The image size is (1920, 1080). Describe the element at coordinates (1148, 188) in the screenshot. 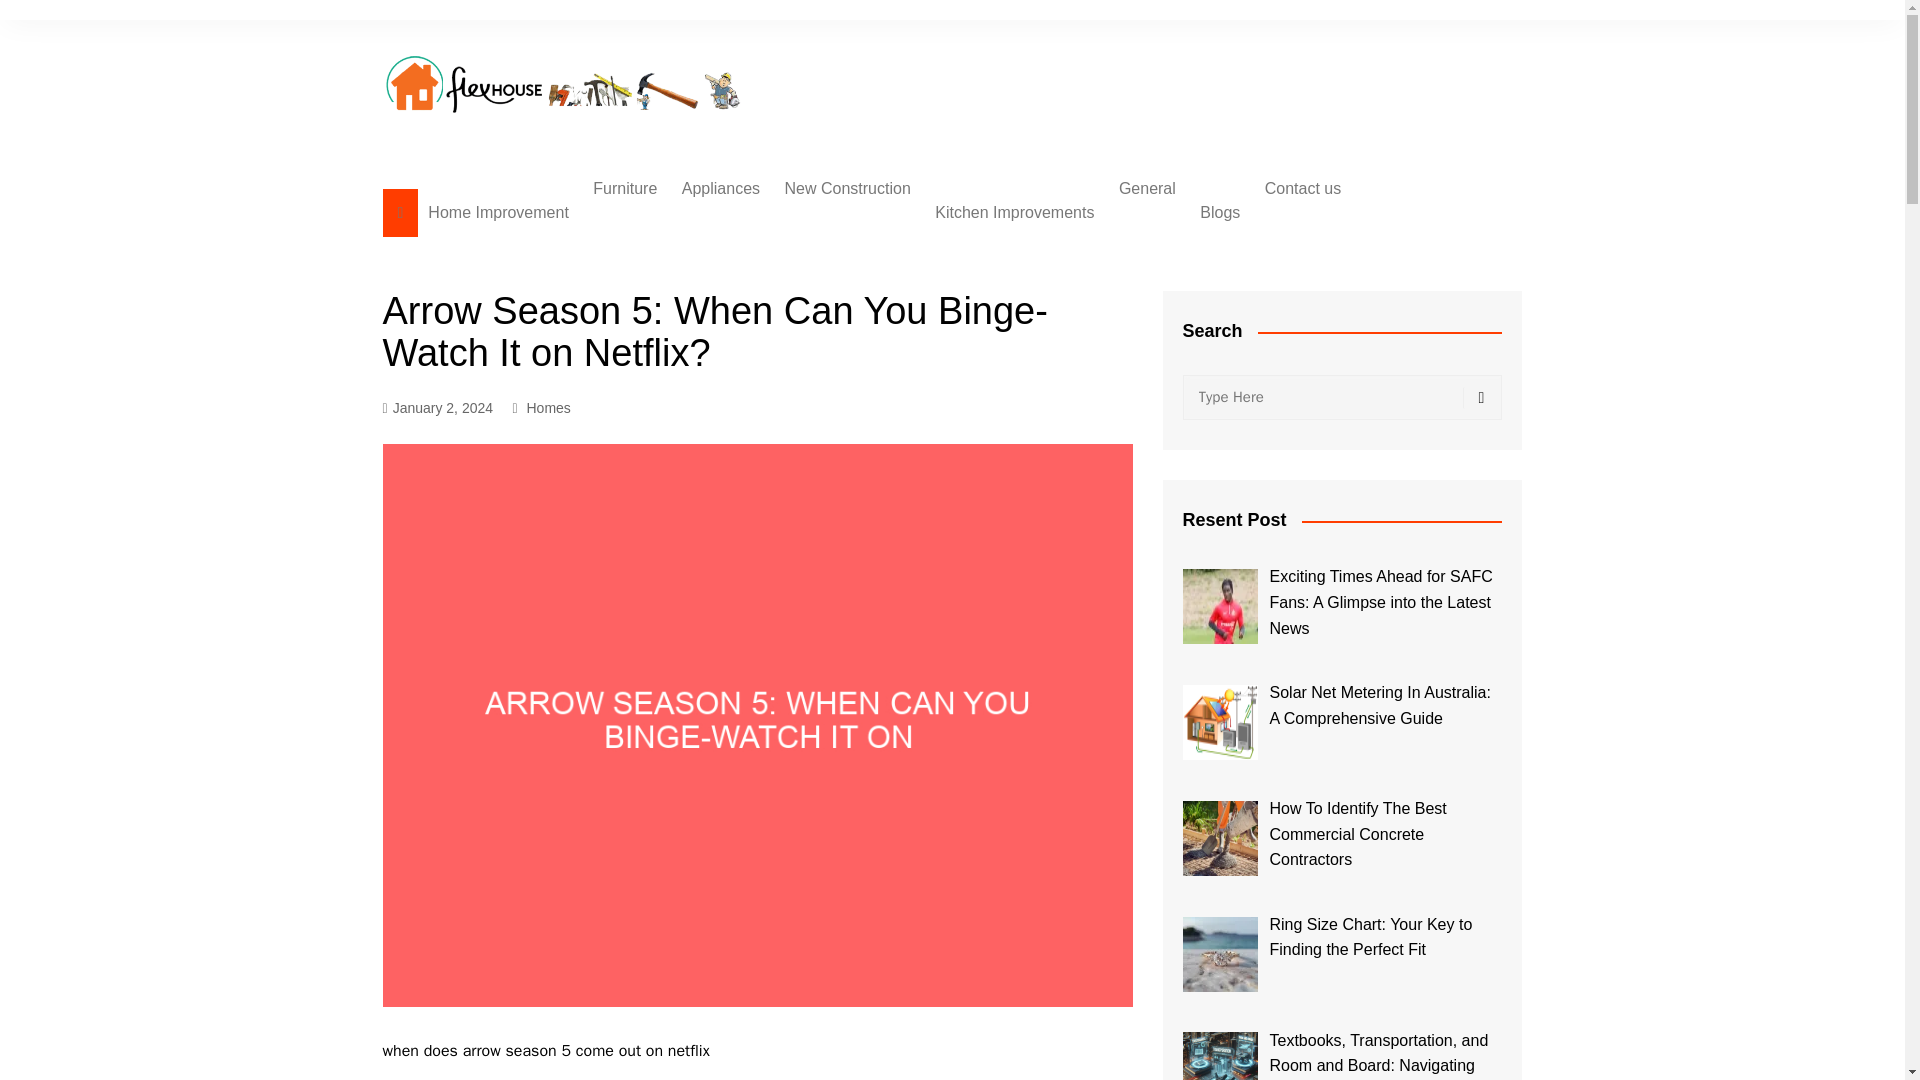

I see `General` at that location.